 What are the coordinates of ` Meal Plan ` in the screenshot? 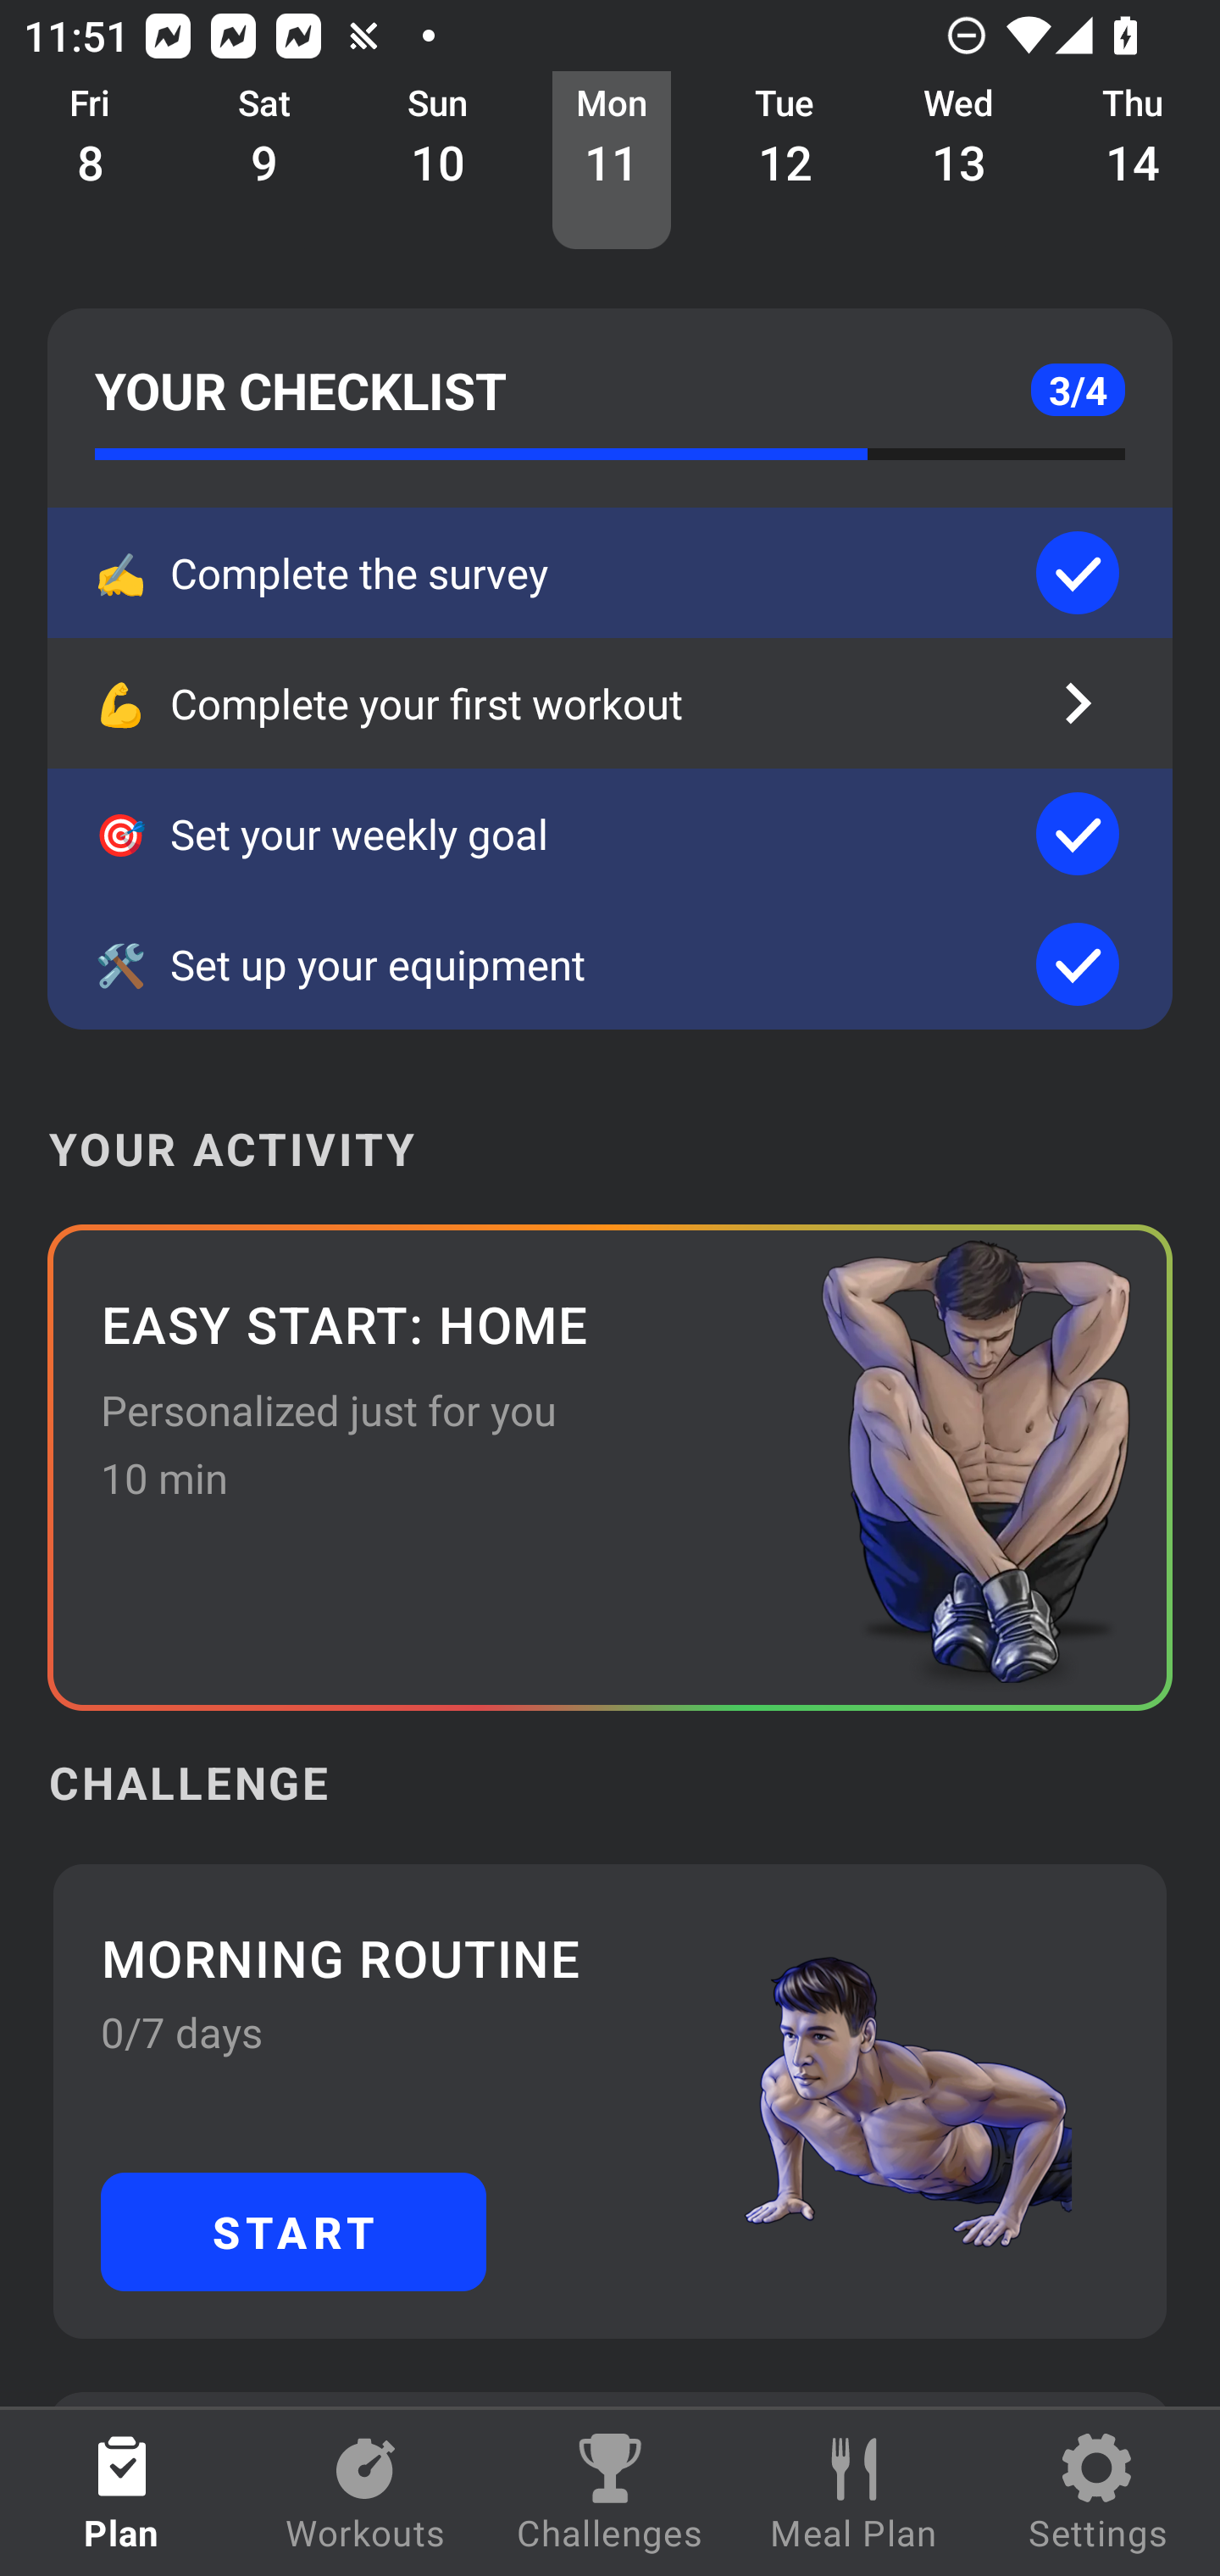 It's located at (854, 2493).